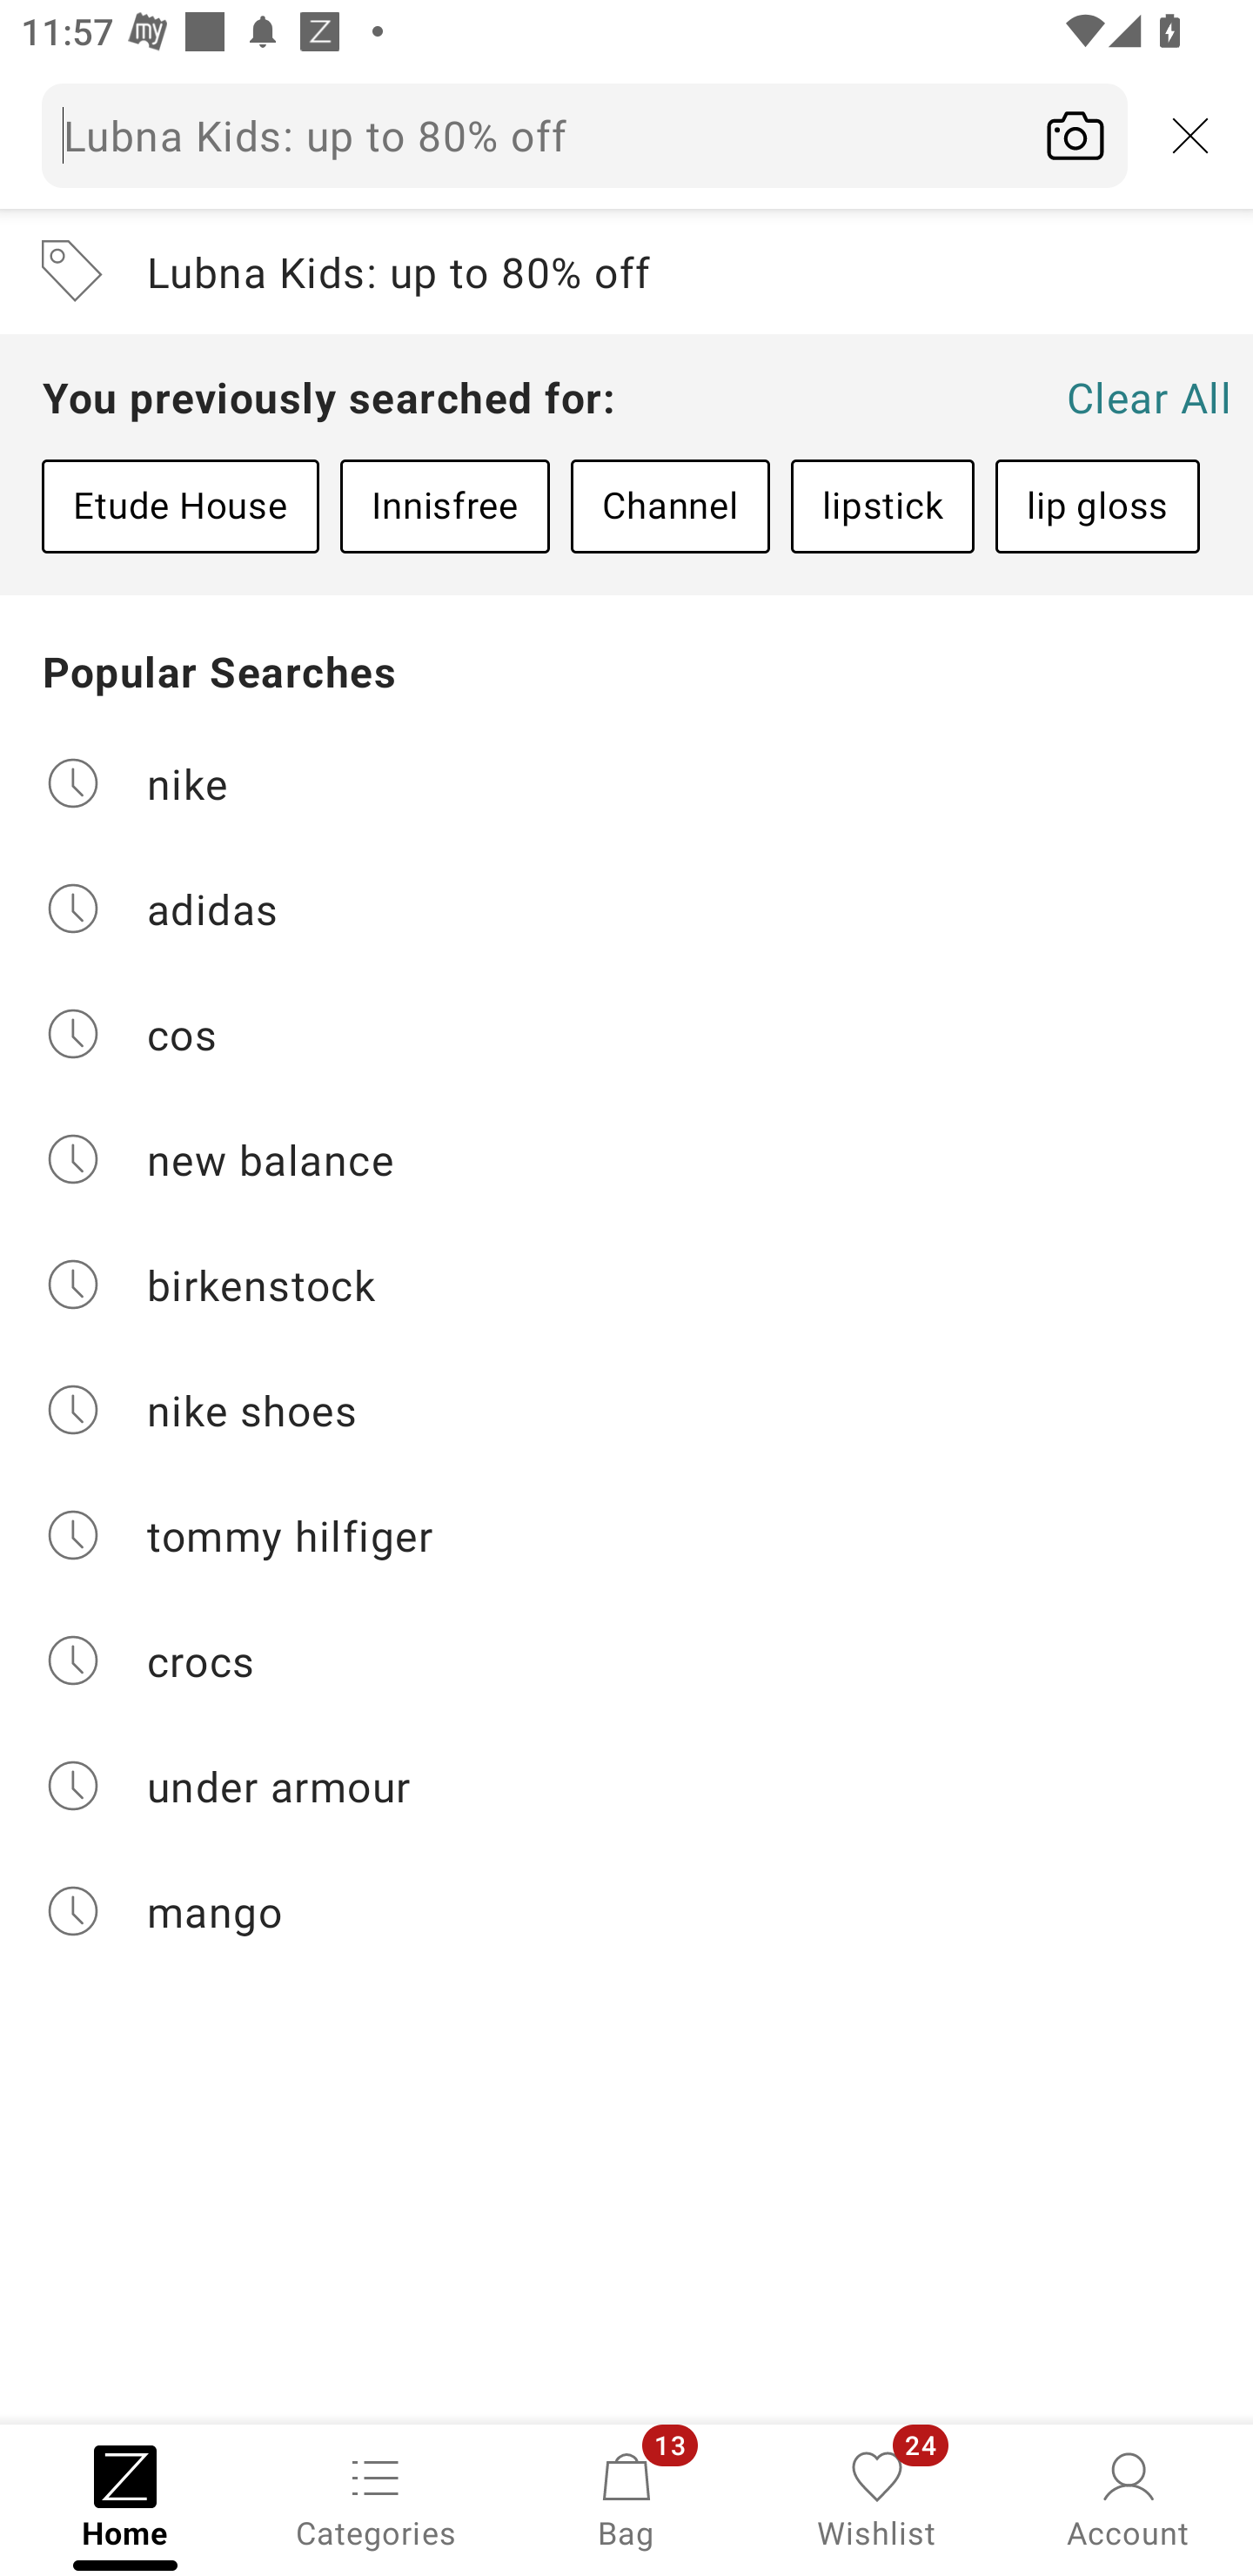  I want to click on mango, so click(626, 1911).